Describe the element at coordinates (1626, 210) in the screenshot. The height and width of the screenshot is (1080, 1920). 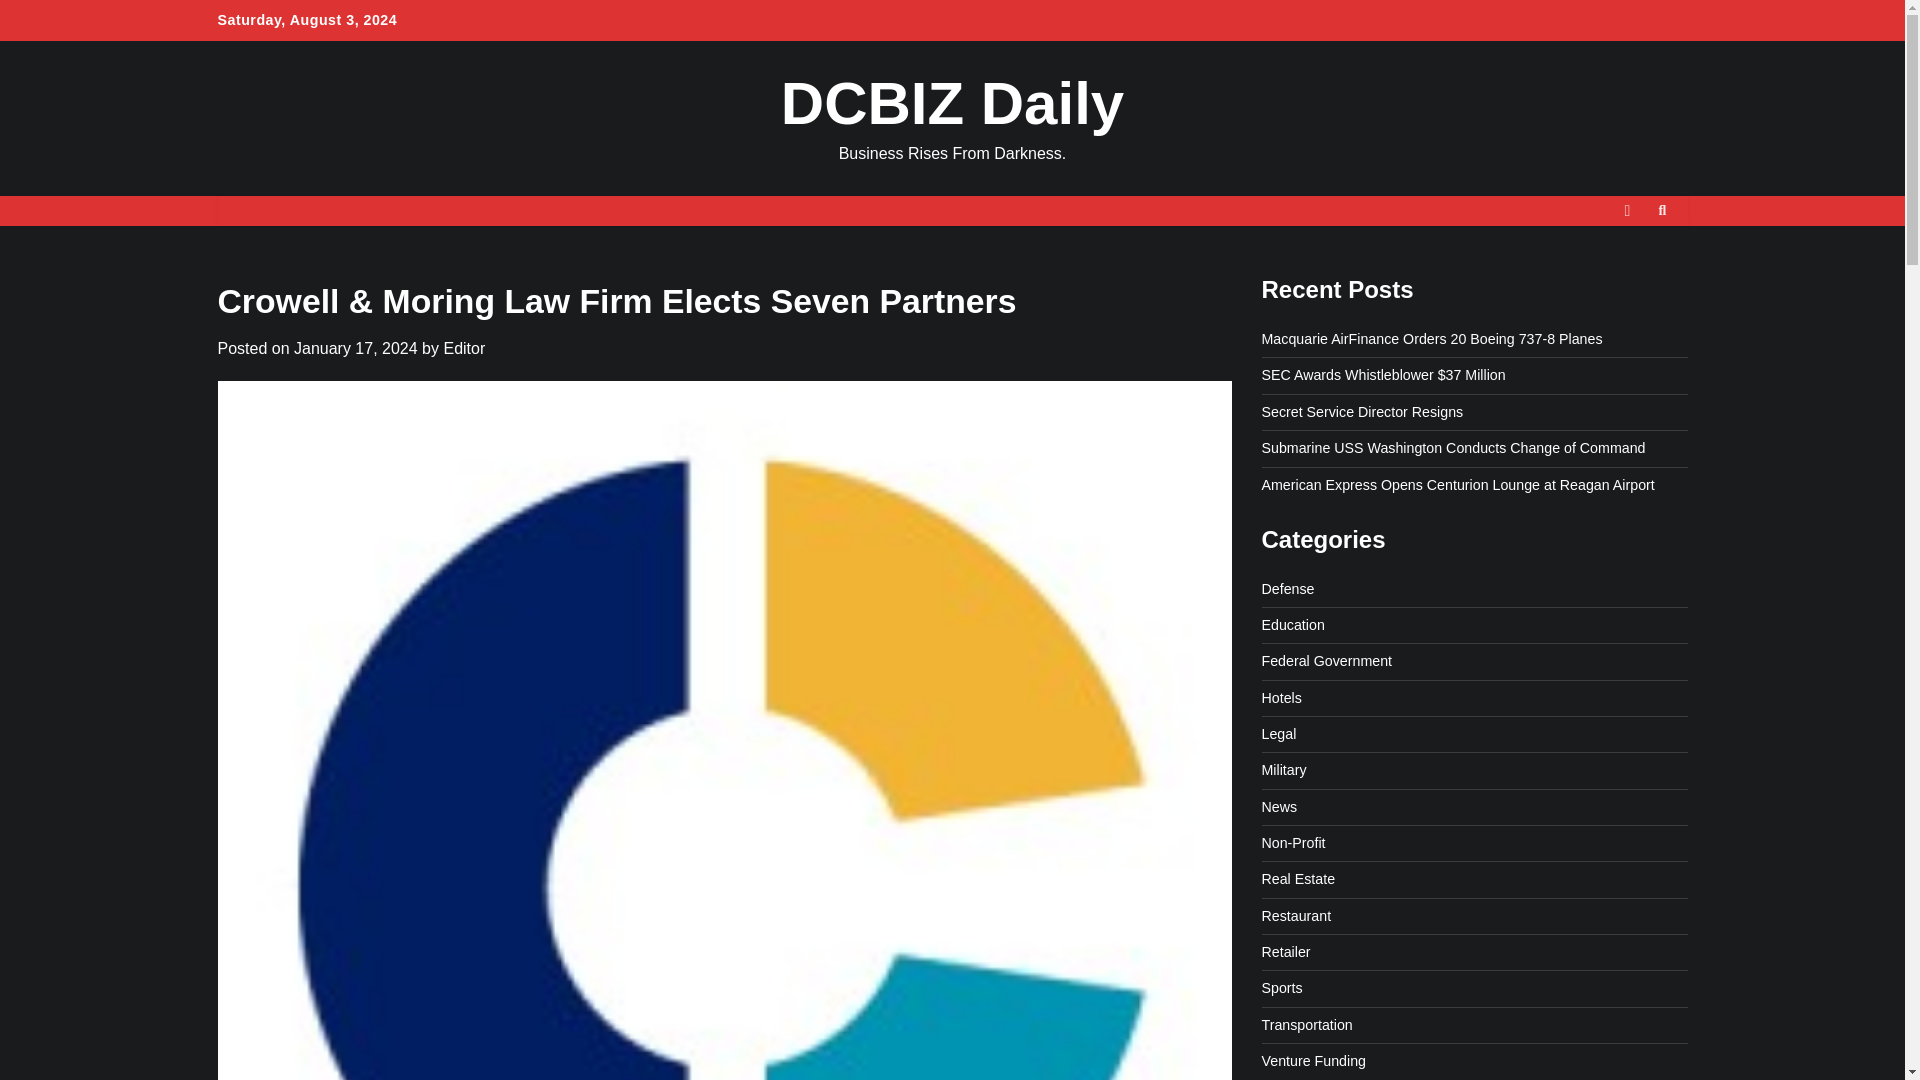
I see `View Random Post` at that location.